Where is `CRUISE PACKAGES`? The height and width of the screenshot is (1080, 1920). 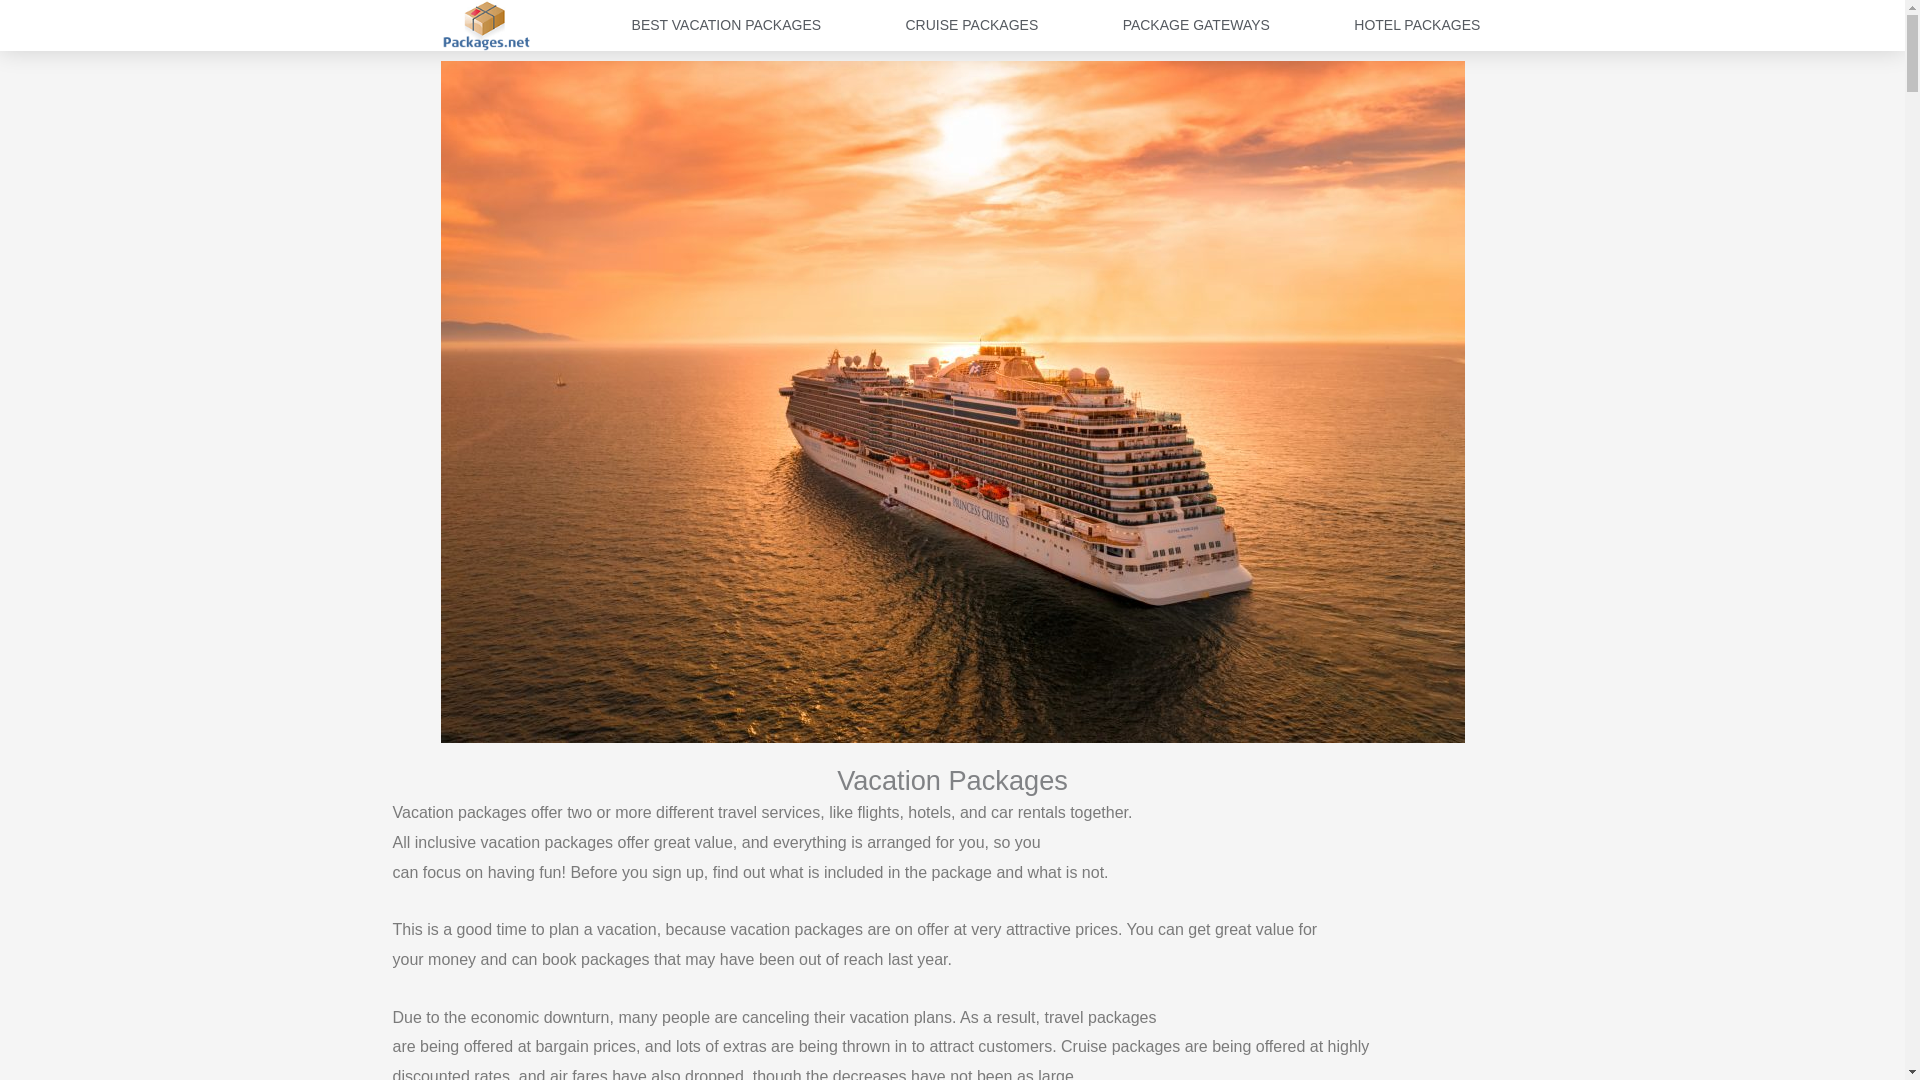
CRUISE PACKAGES is located at coordinates (970, 24).